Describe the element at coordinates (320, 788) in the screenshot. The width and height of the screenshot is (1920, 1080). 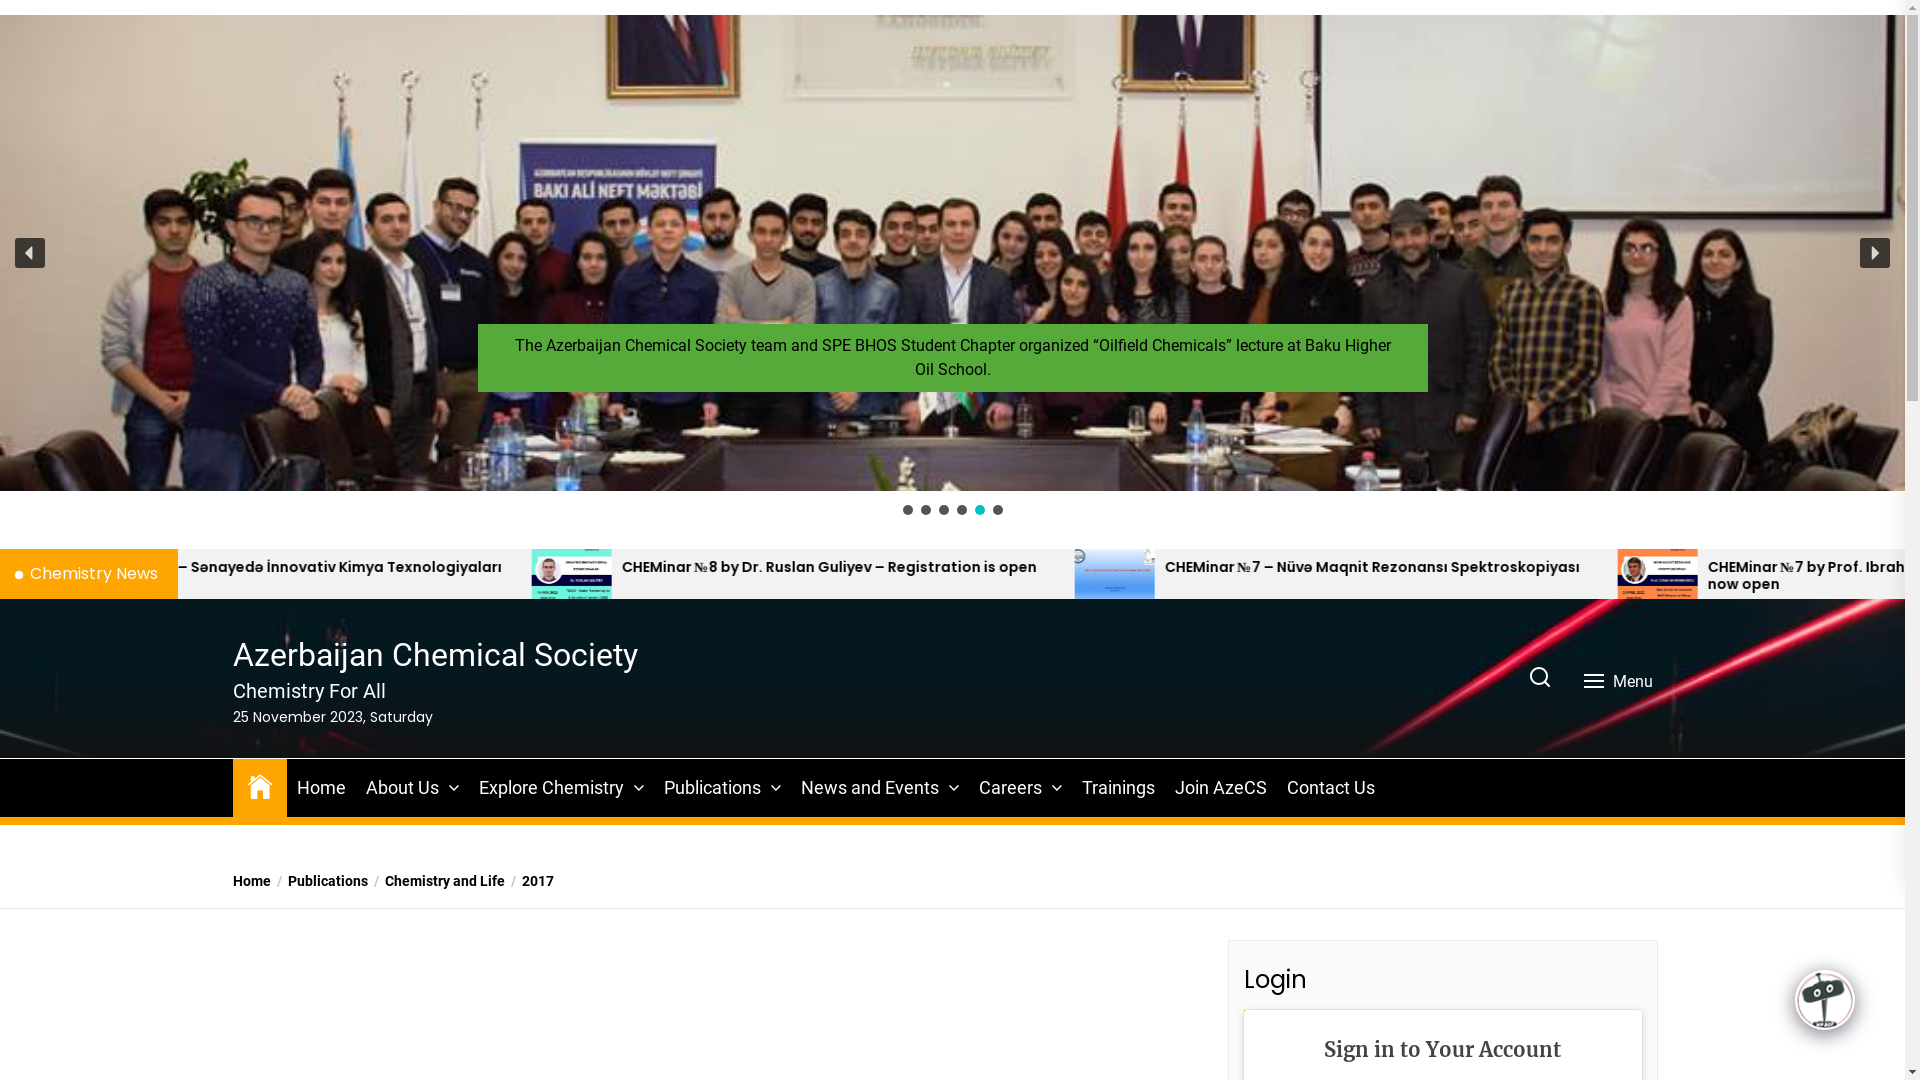
I see `Home` at that location.